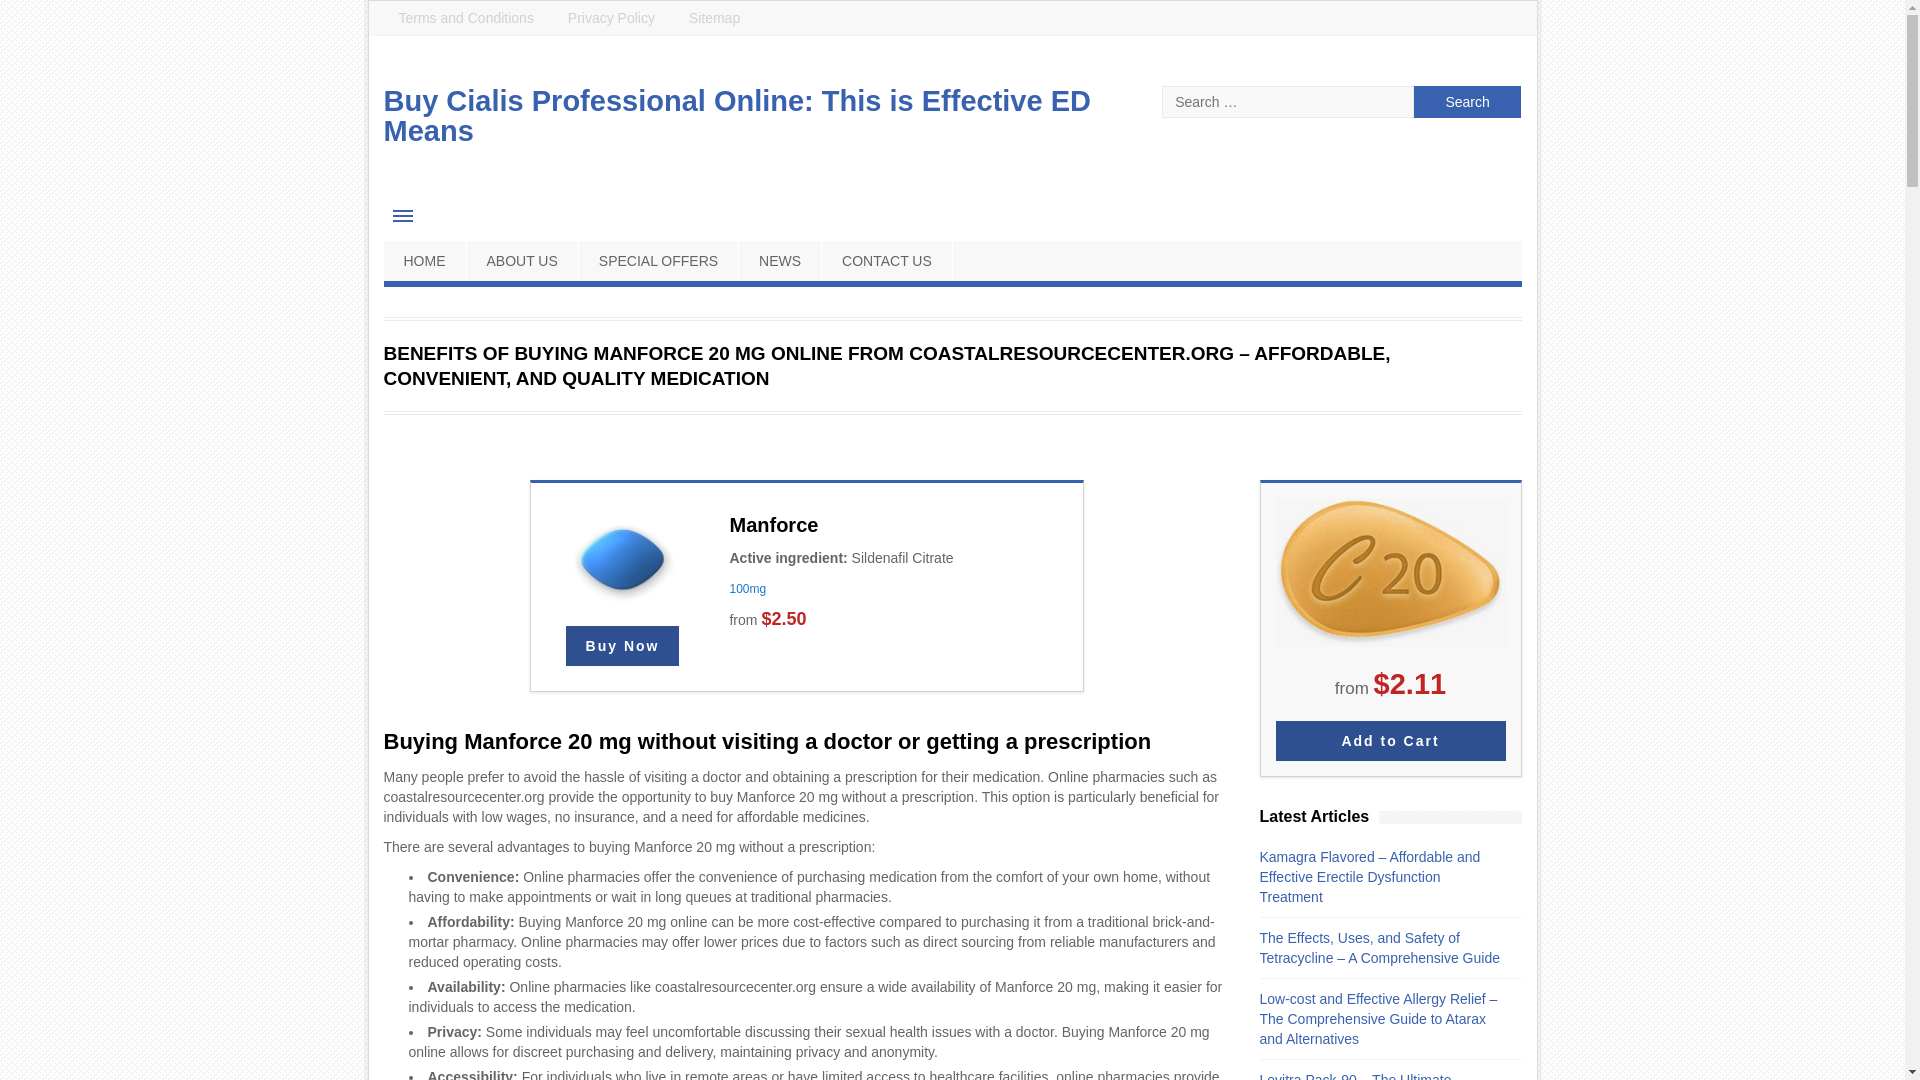 This screenshot has width=1920, height=1080. What do you see at coordinates (622, 646) in the screenshot?
I see `Buy Now` at bounding box center [622, 646].